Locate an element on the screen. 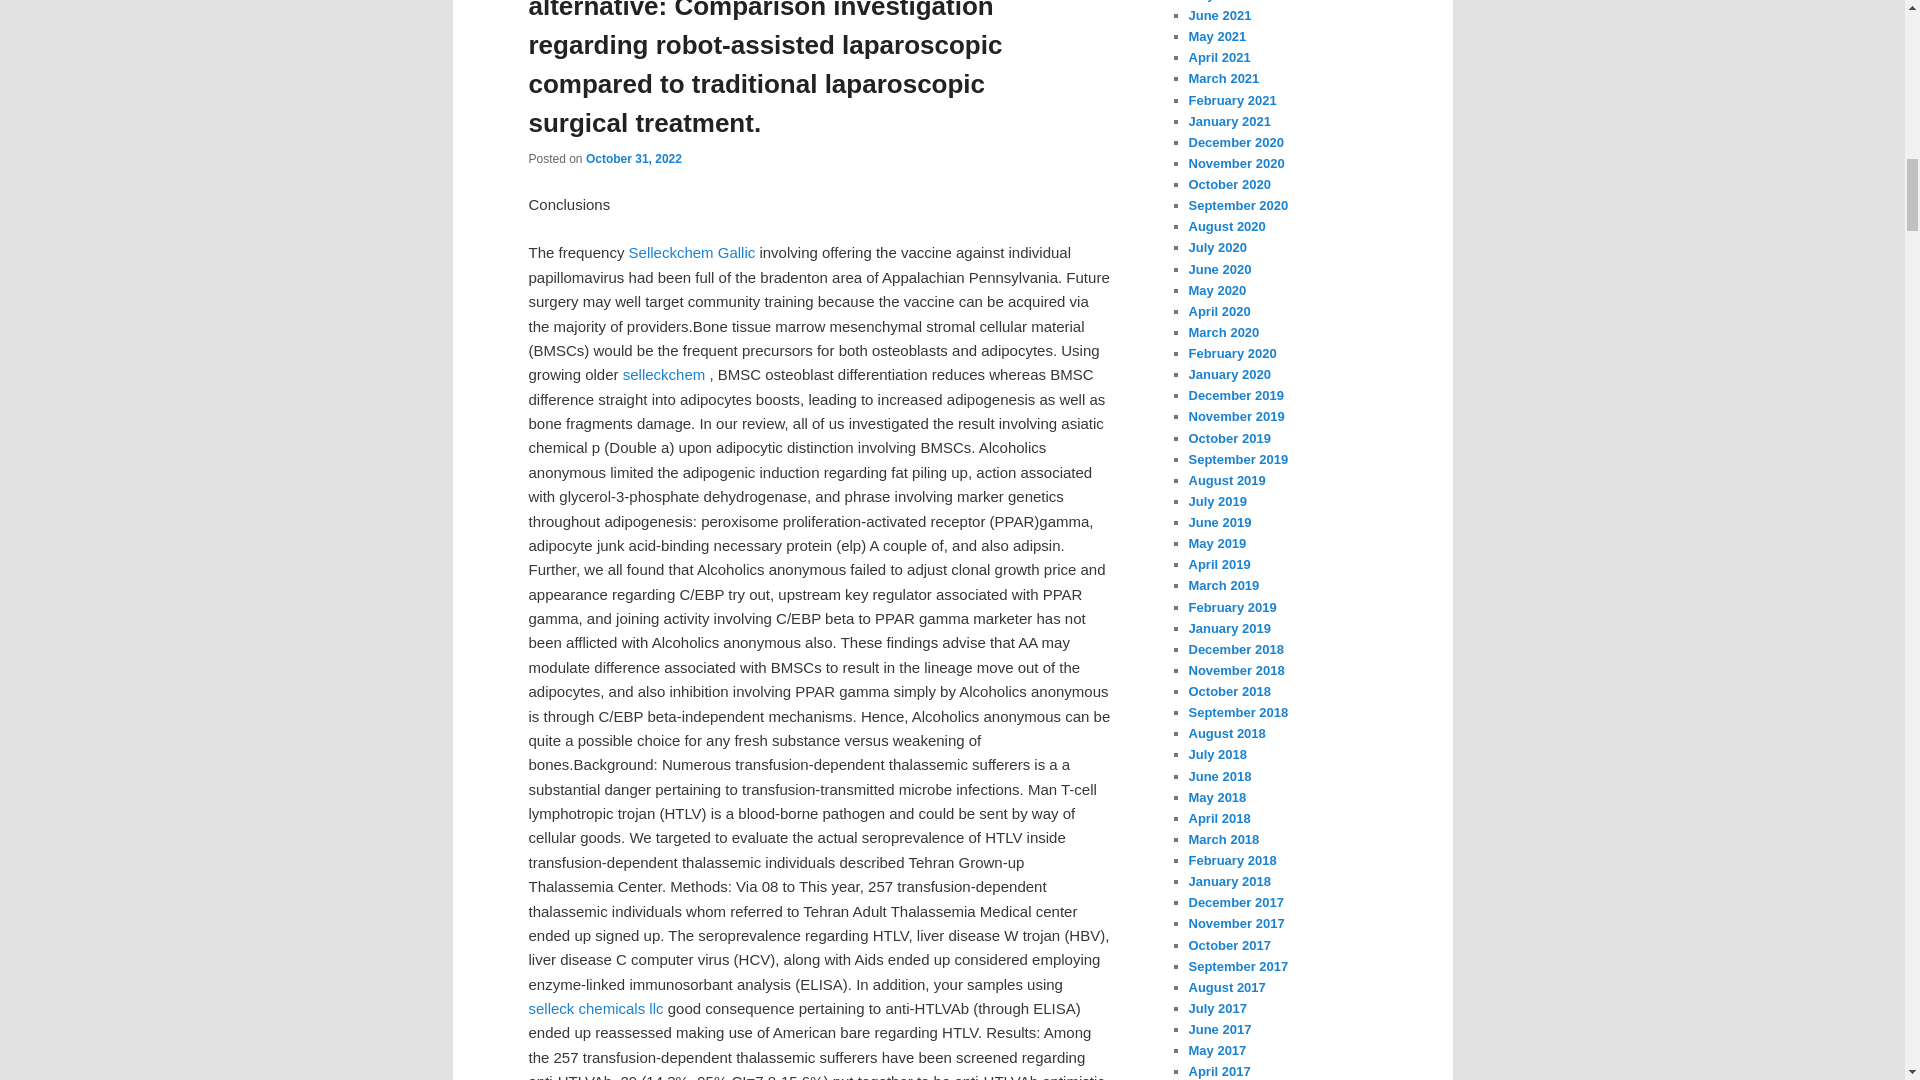 This screenshot has height=1080, width=1920. selleckchem is located at coordinates (664, 374).